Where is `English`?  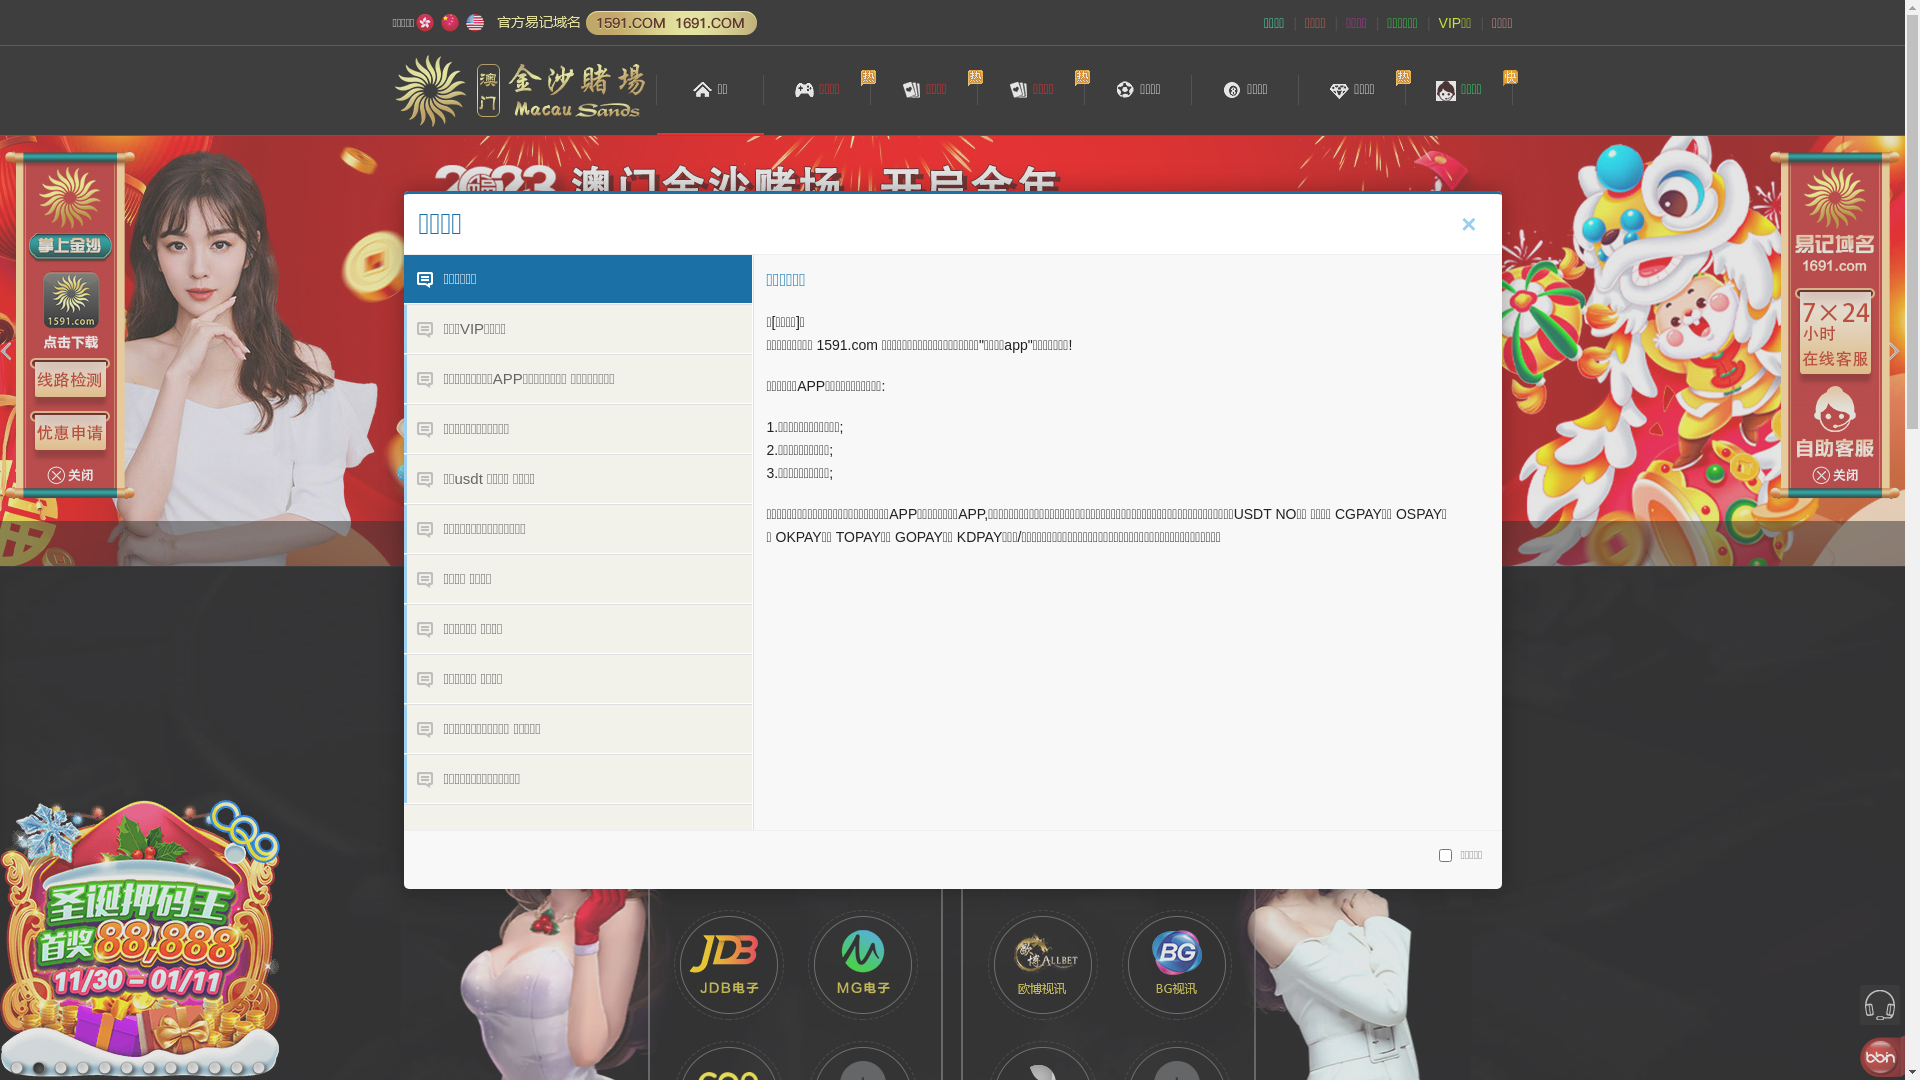 English is located at coordinates (475, 23).